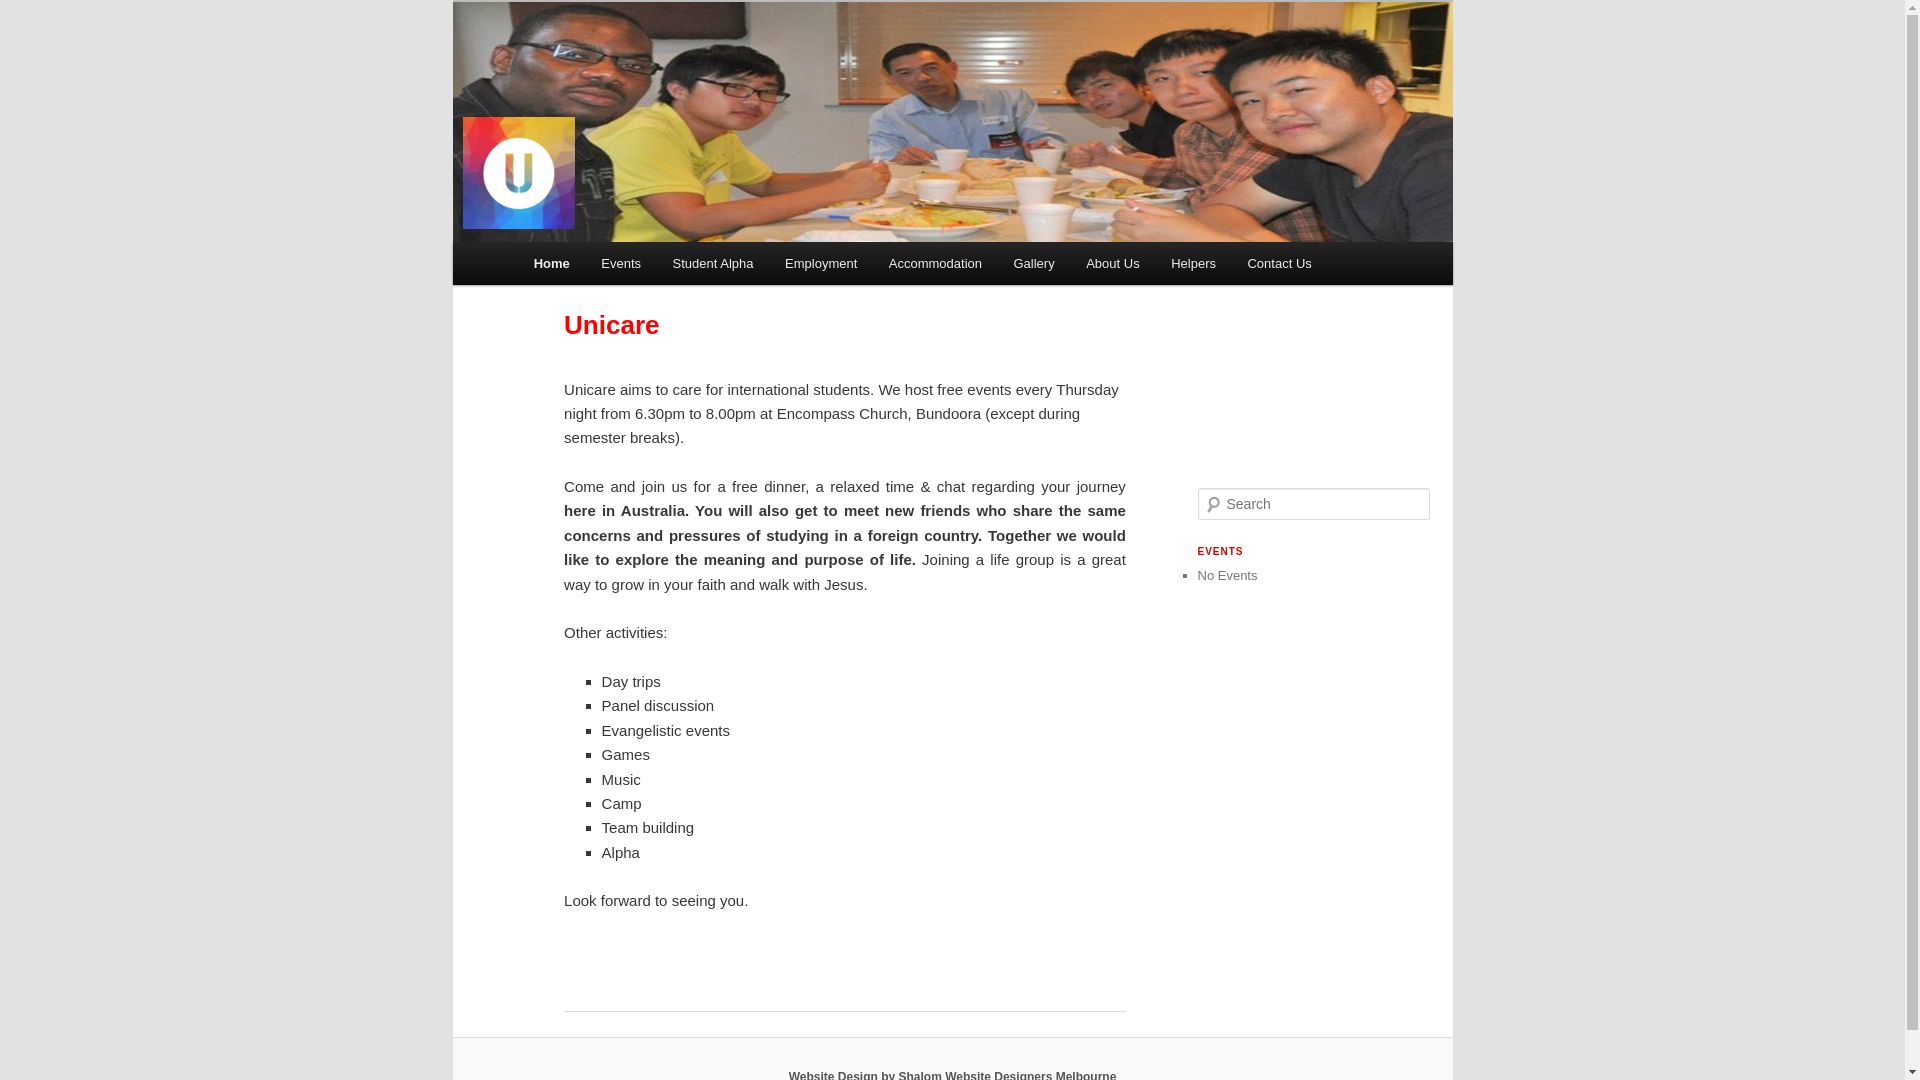 This screenshot has width=1920, height=1080. I want to click on Skip to secondary content, so click(632, 267).